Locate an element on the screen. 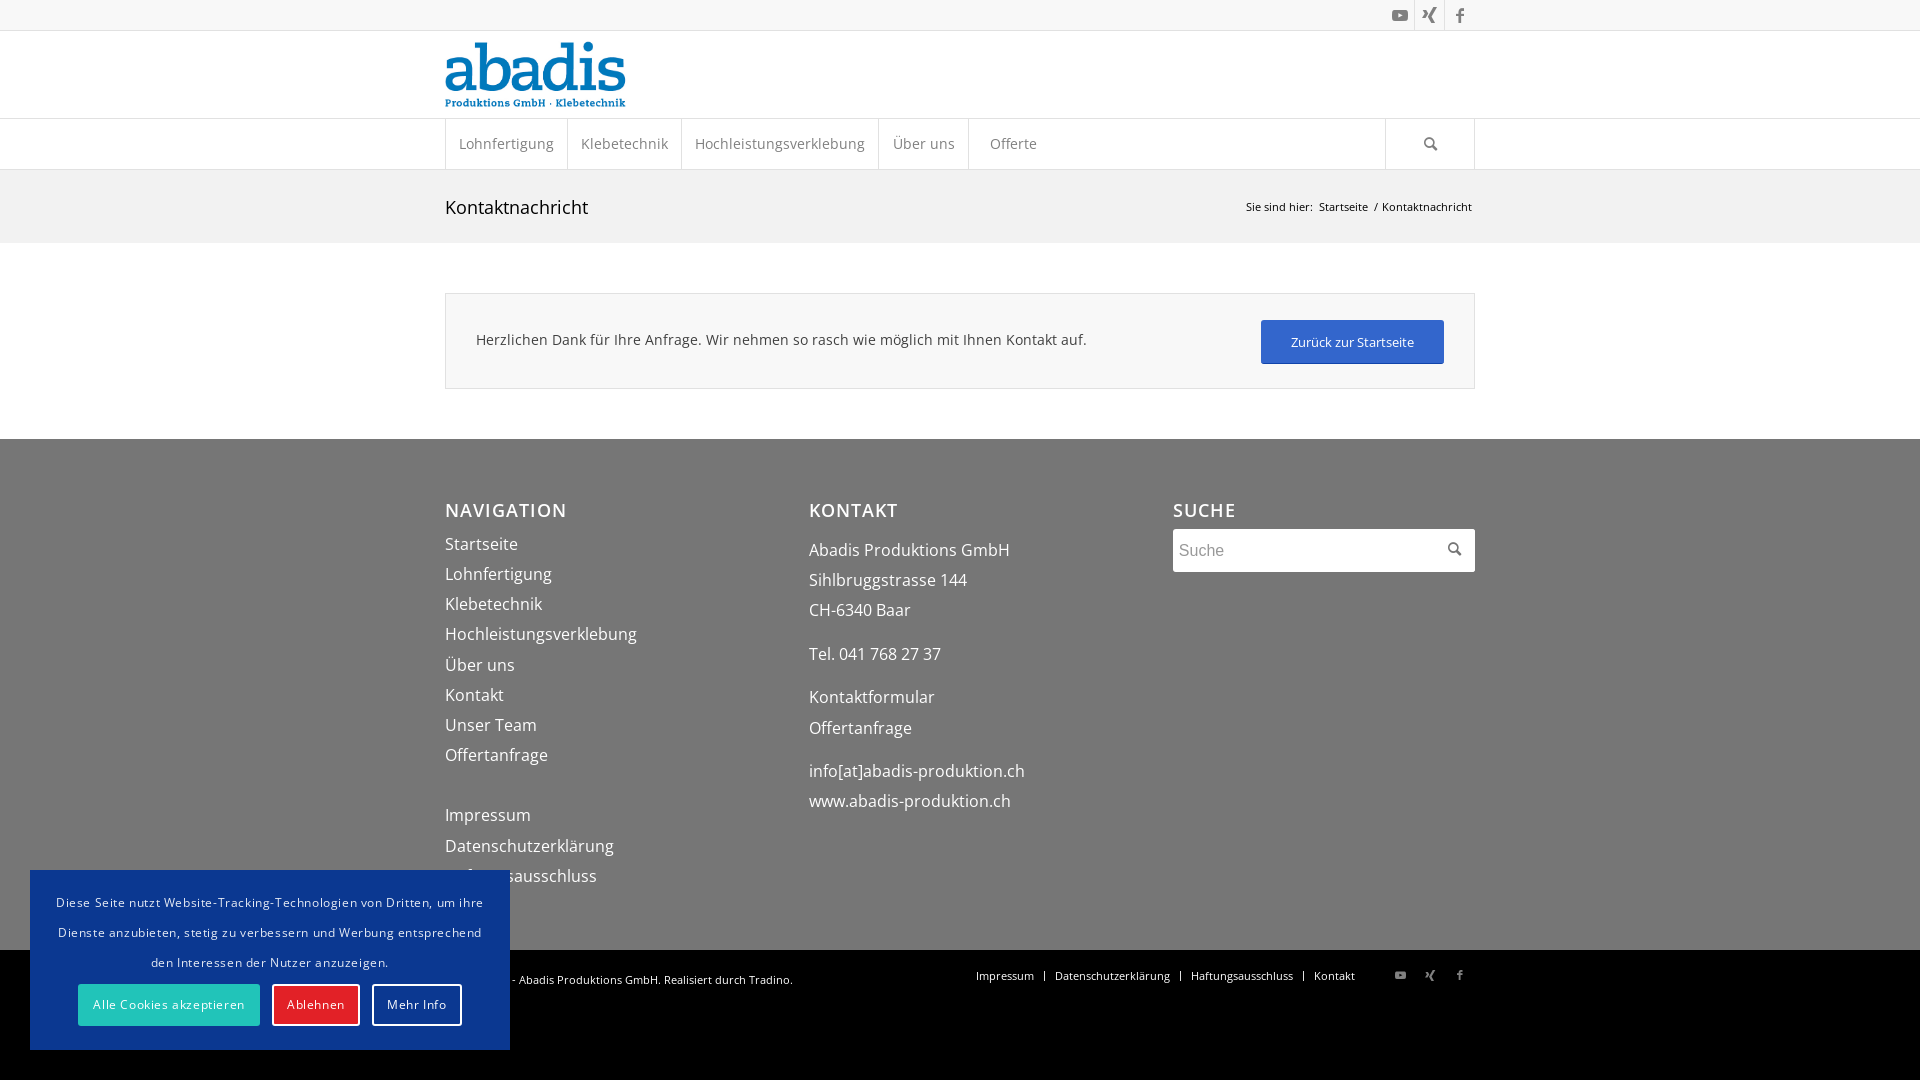 The image size is (1920, 1080). Impressum is located at coordinates (488, 815).